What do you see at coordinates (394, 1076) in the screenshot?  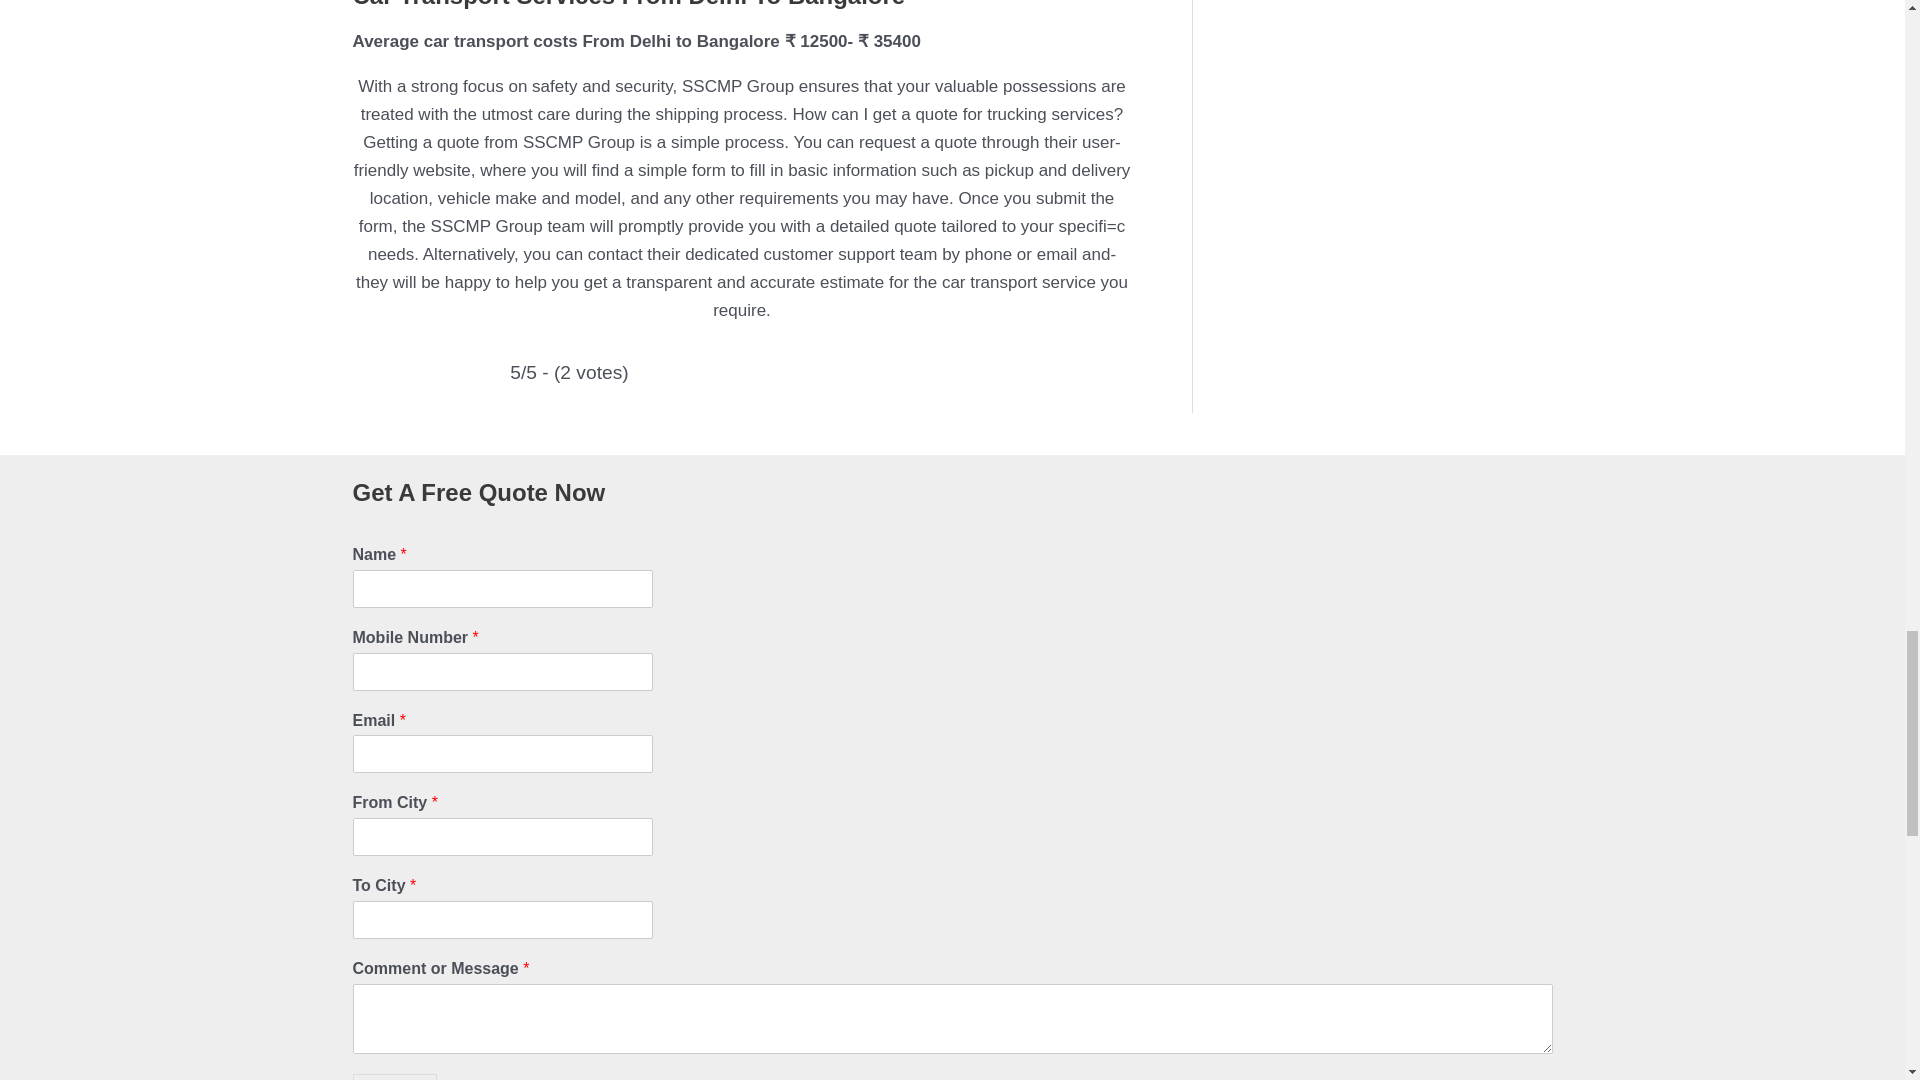 I see `Submit` at bounding box center [394, 1076].